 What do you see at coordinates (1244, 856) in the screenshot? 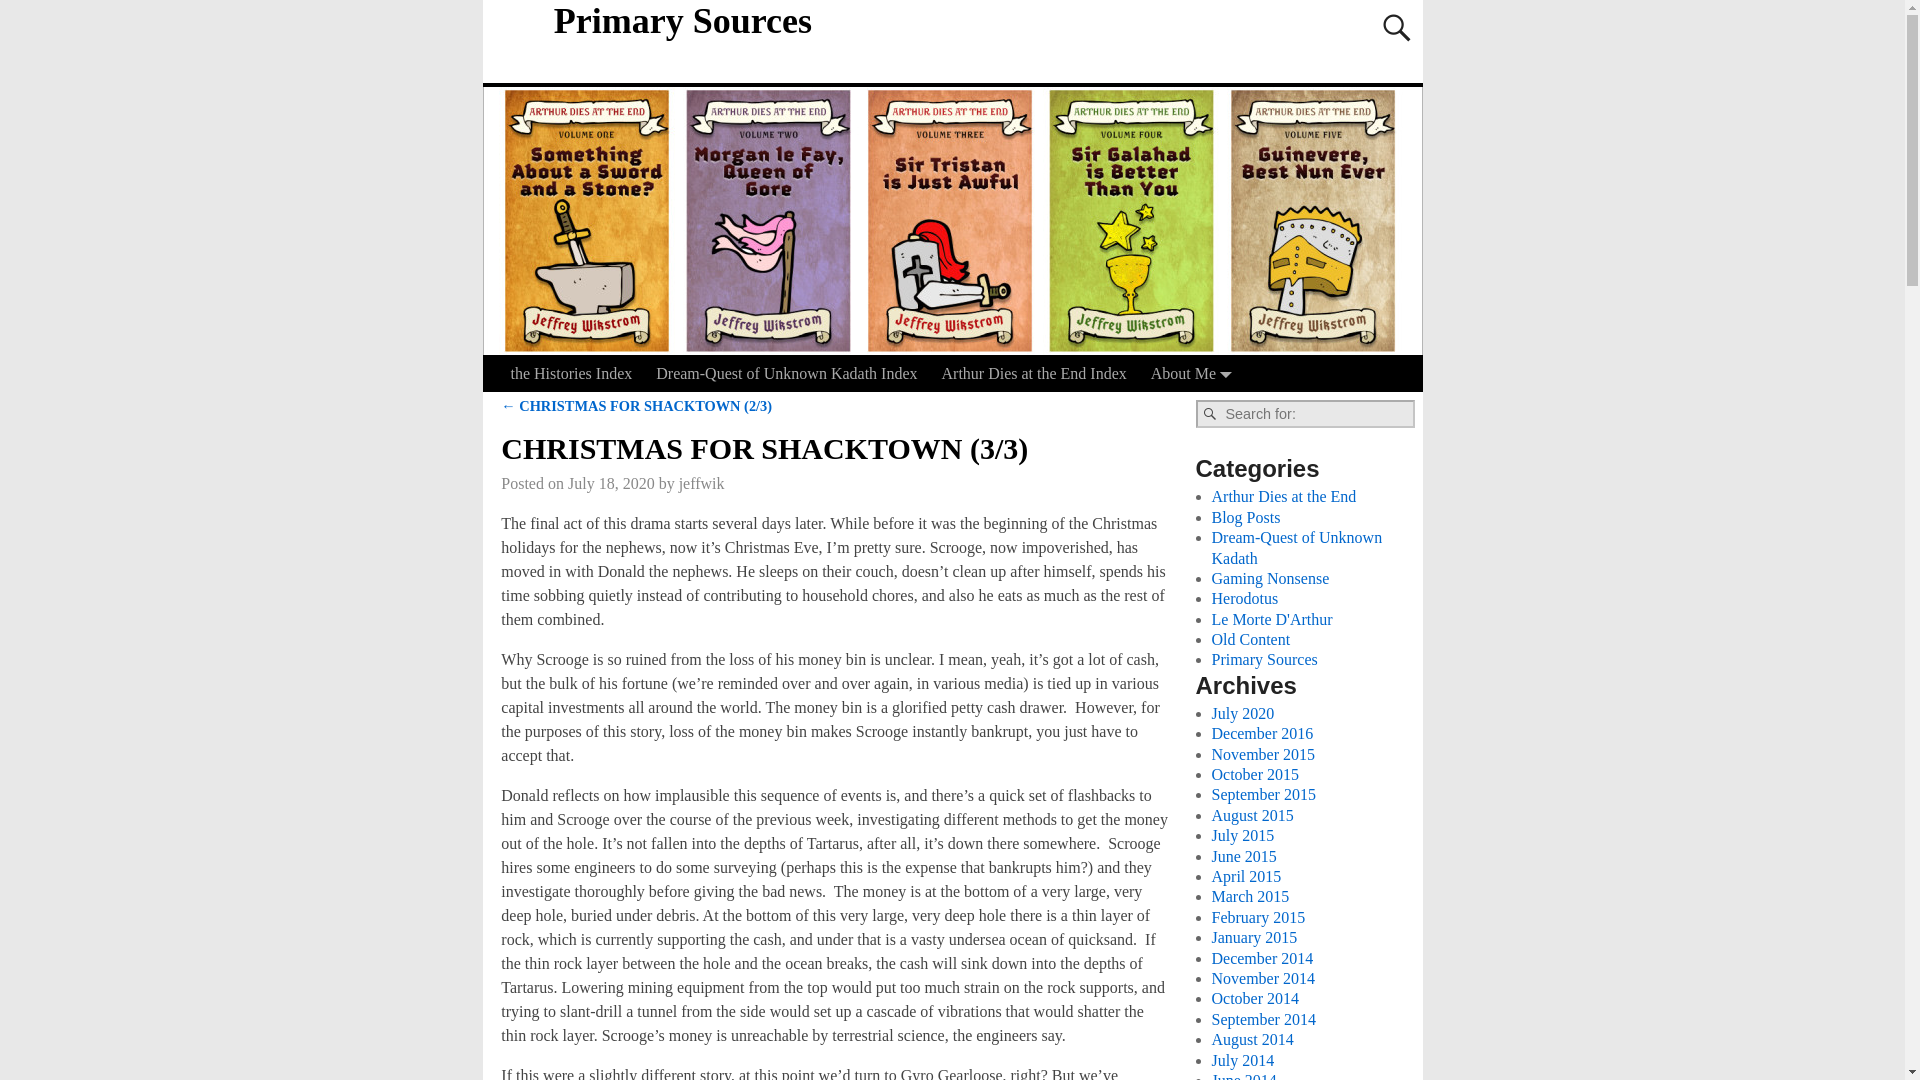
I see `June 2015` at bounding box center [1244, 856].